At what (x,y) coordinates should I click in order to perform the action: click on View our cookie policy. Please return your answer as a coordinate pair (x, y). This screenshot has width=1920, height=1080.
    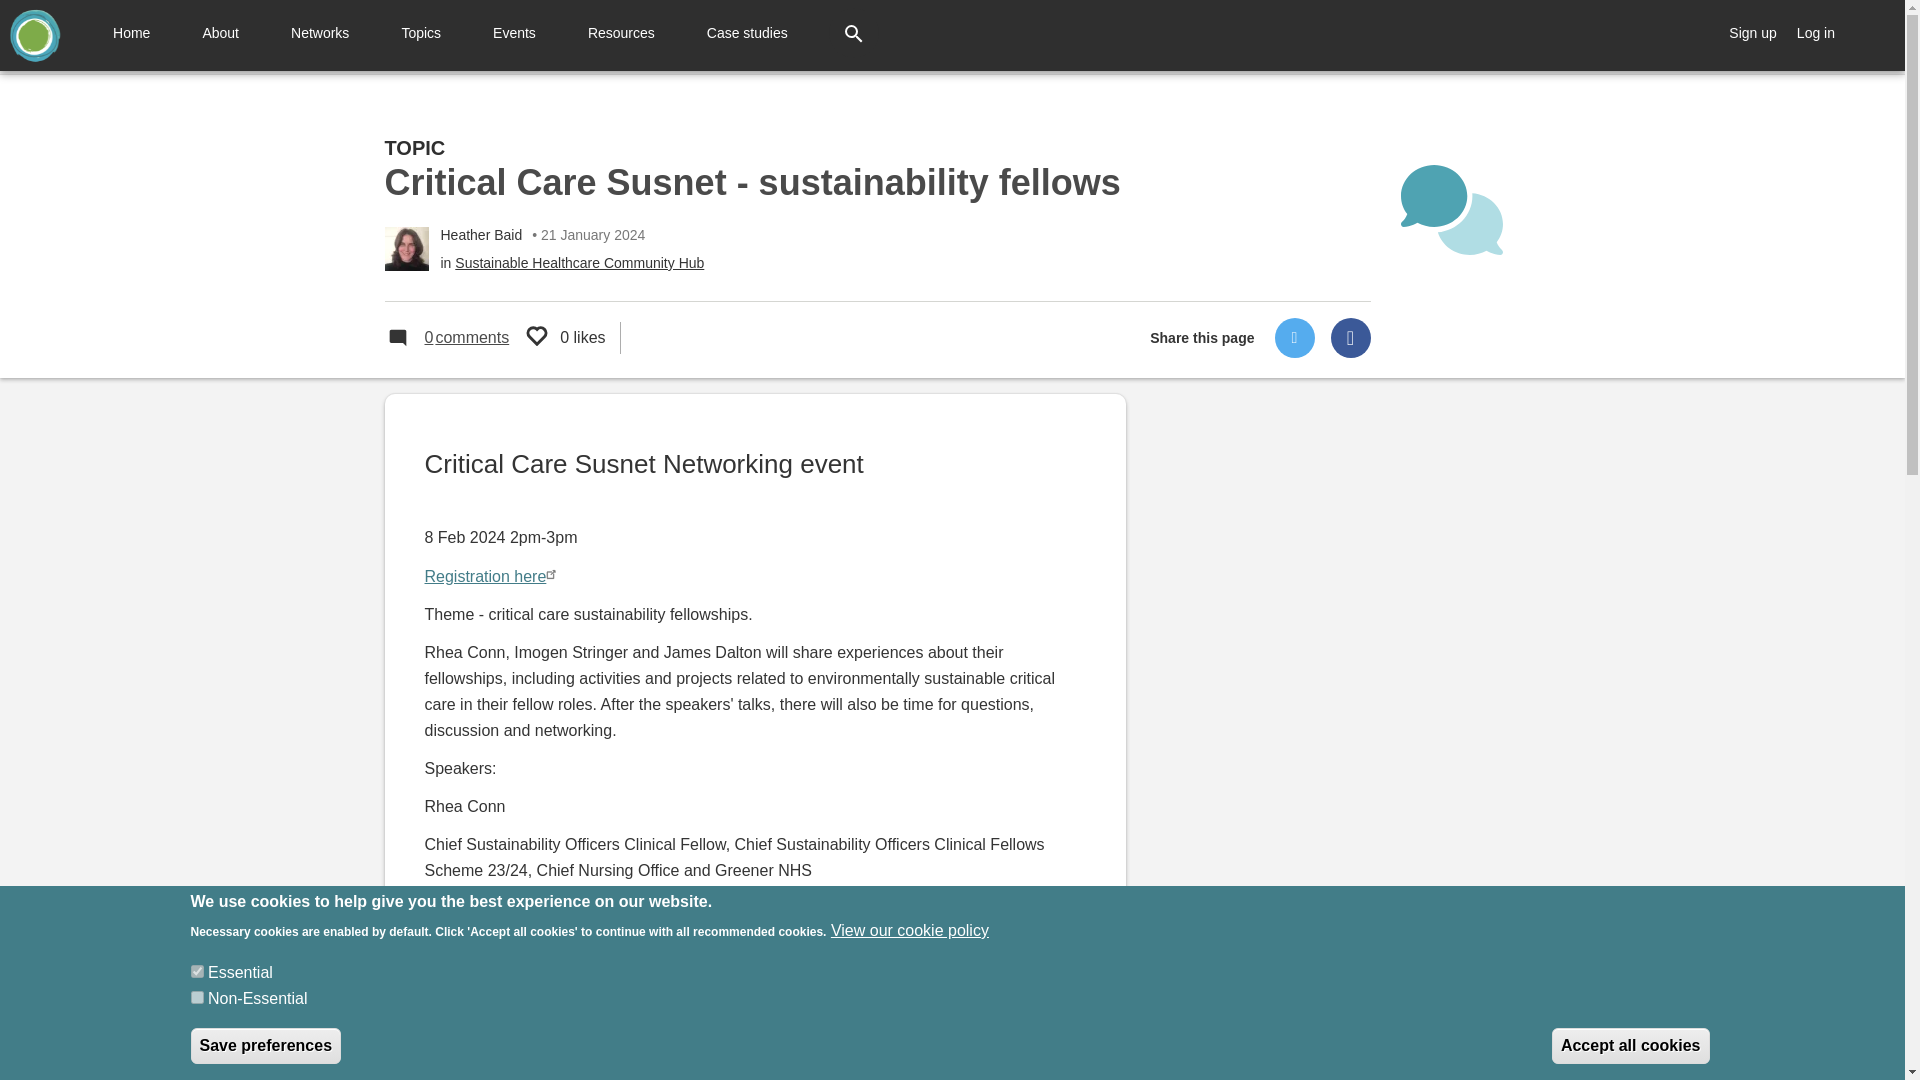
    Looking at the image, I should click on (910, 930).